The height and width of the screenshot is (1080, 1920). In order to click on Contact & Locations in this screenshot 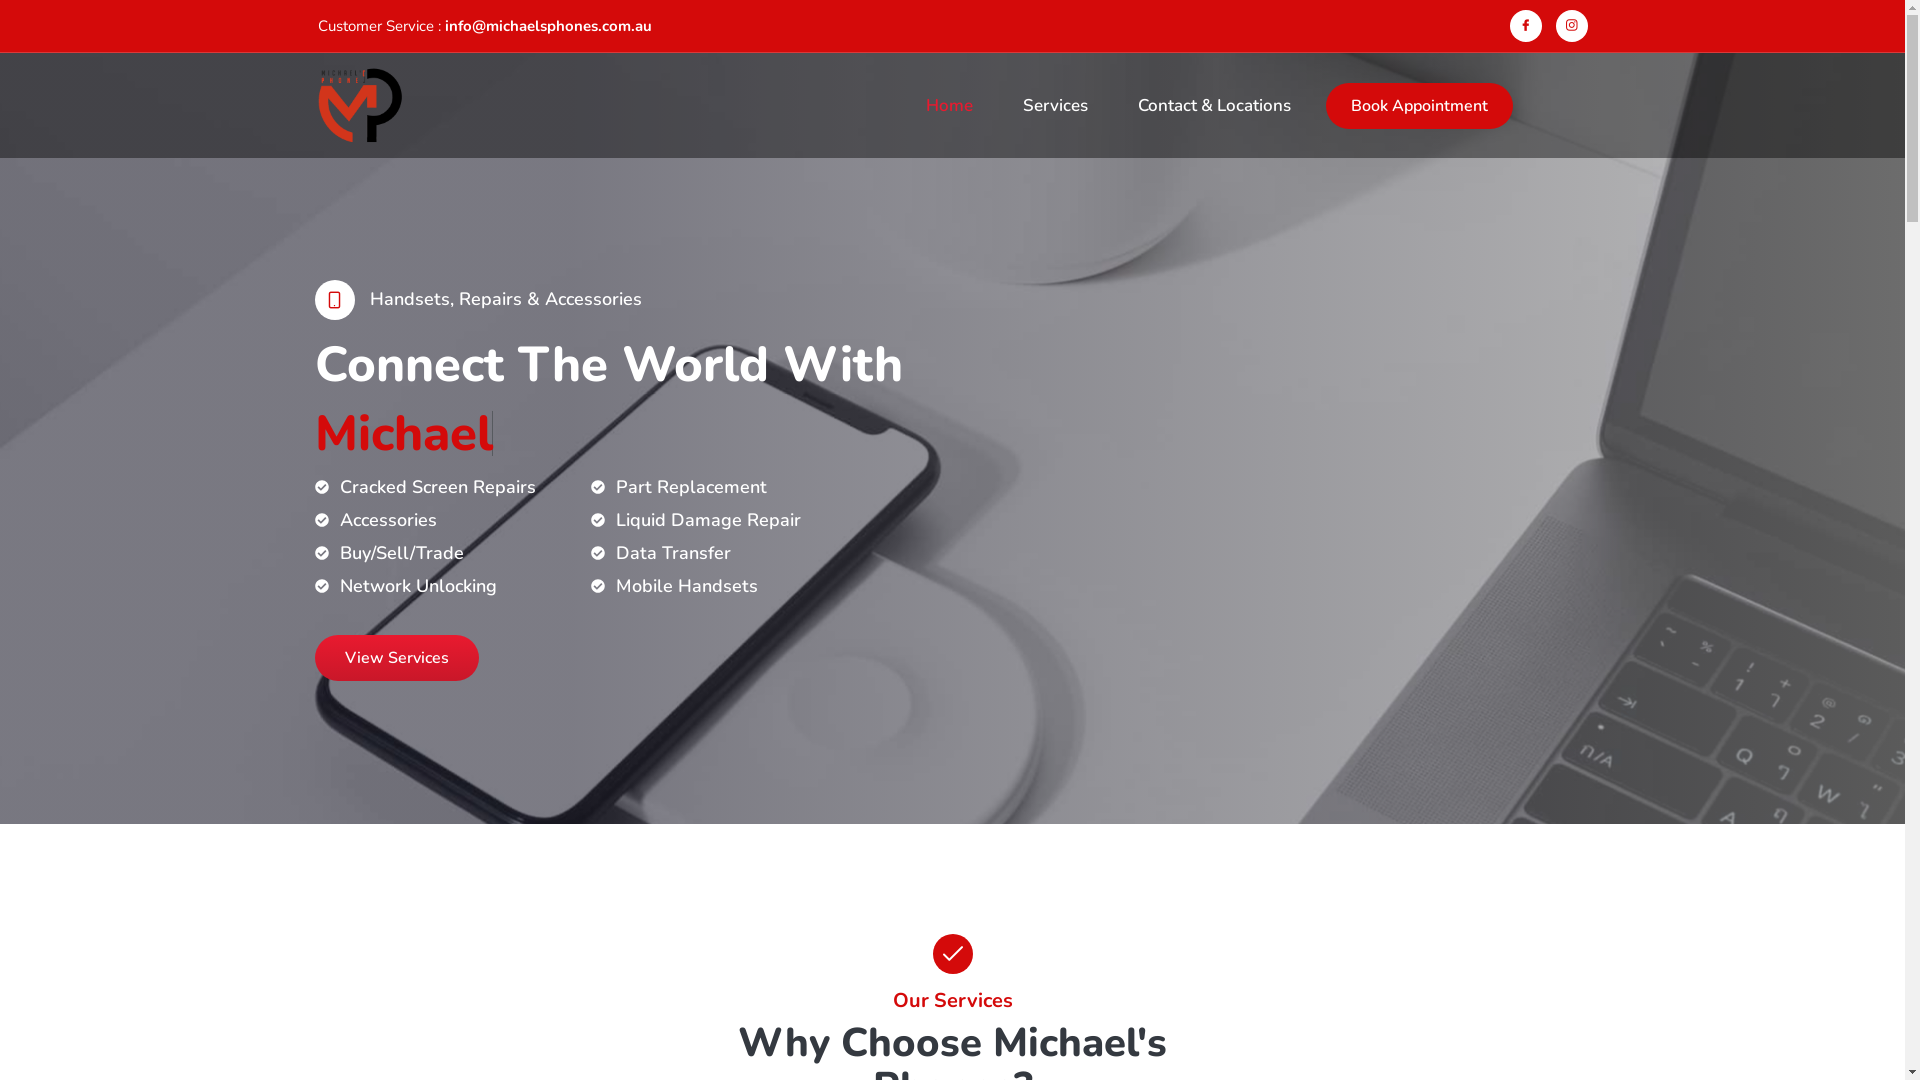, I will do `click(1214, 106)`.